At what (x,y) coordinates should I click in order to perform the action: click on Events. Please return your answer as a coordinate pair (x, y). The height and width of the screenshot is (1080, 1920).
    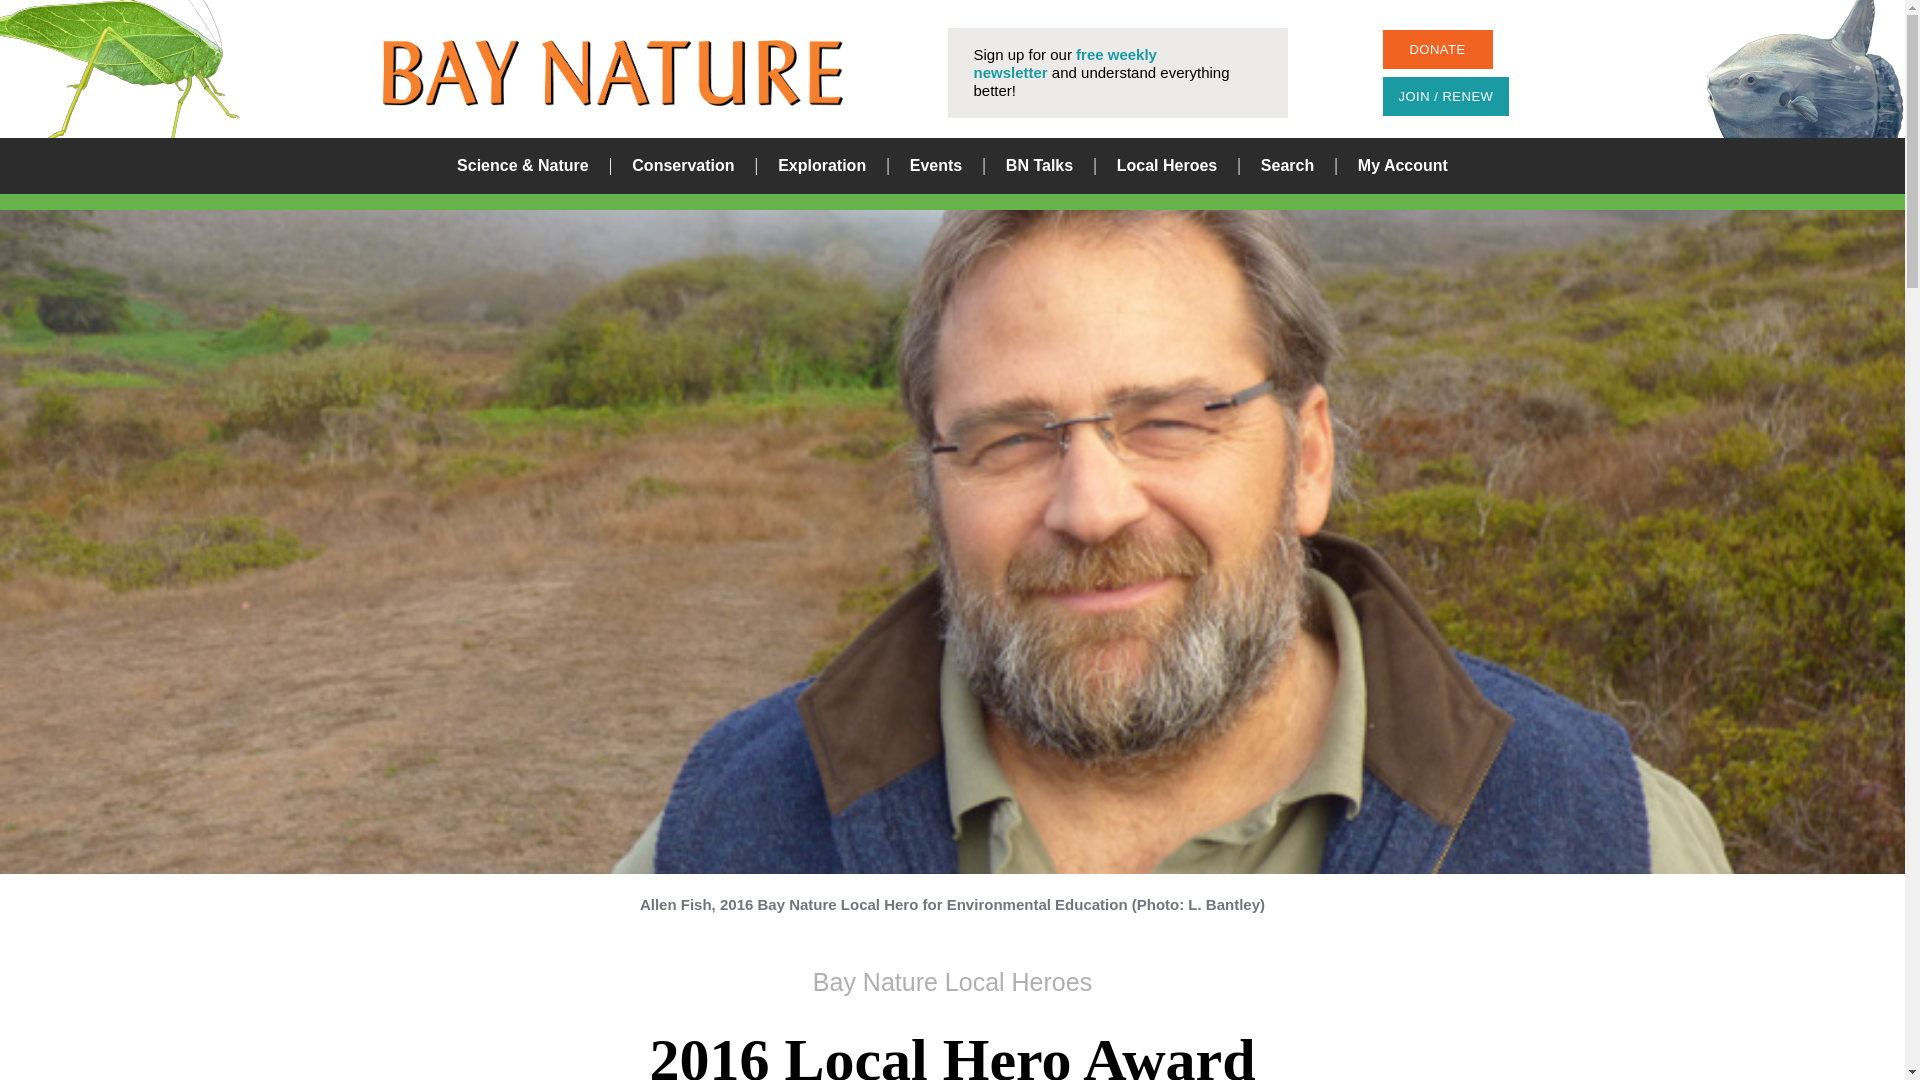
    Looking at the image, I should click on (936, 166).